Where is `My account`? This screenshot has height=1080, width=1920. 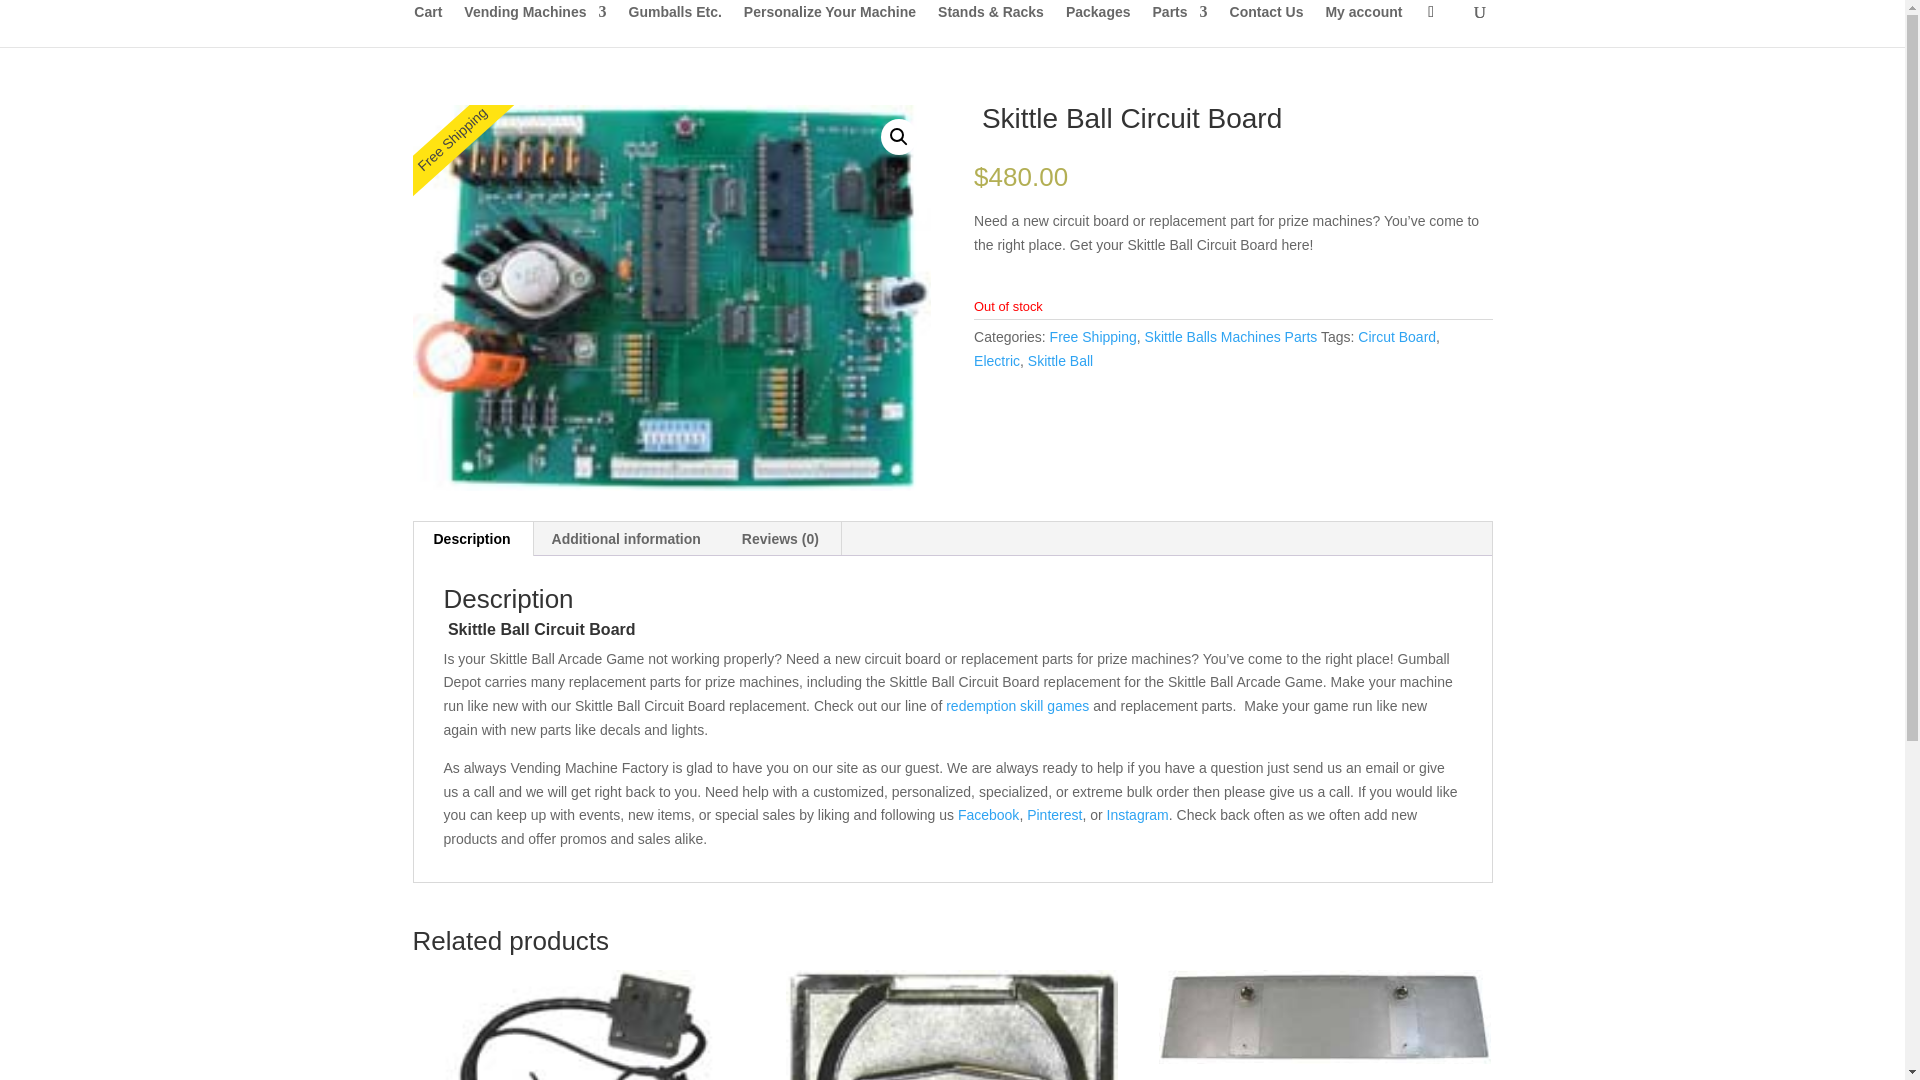 My account is located at coordinates (1362, 26).